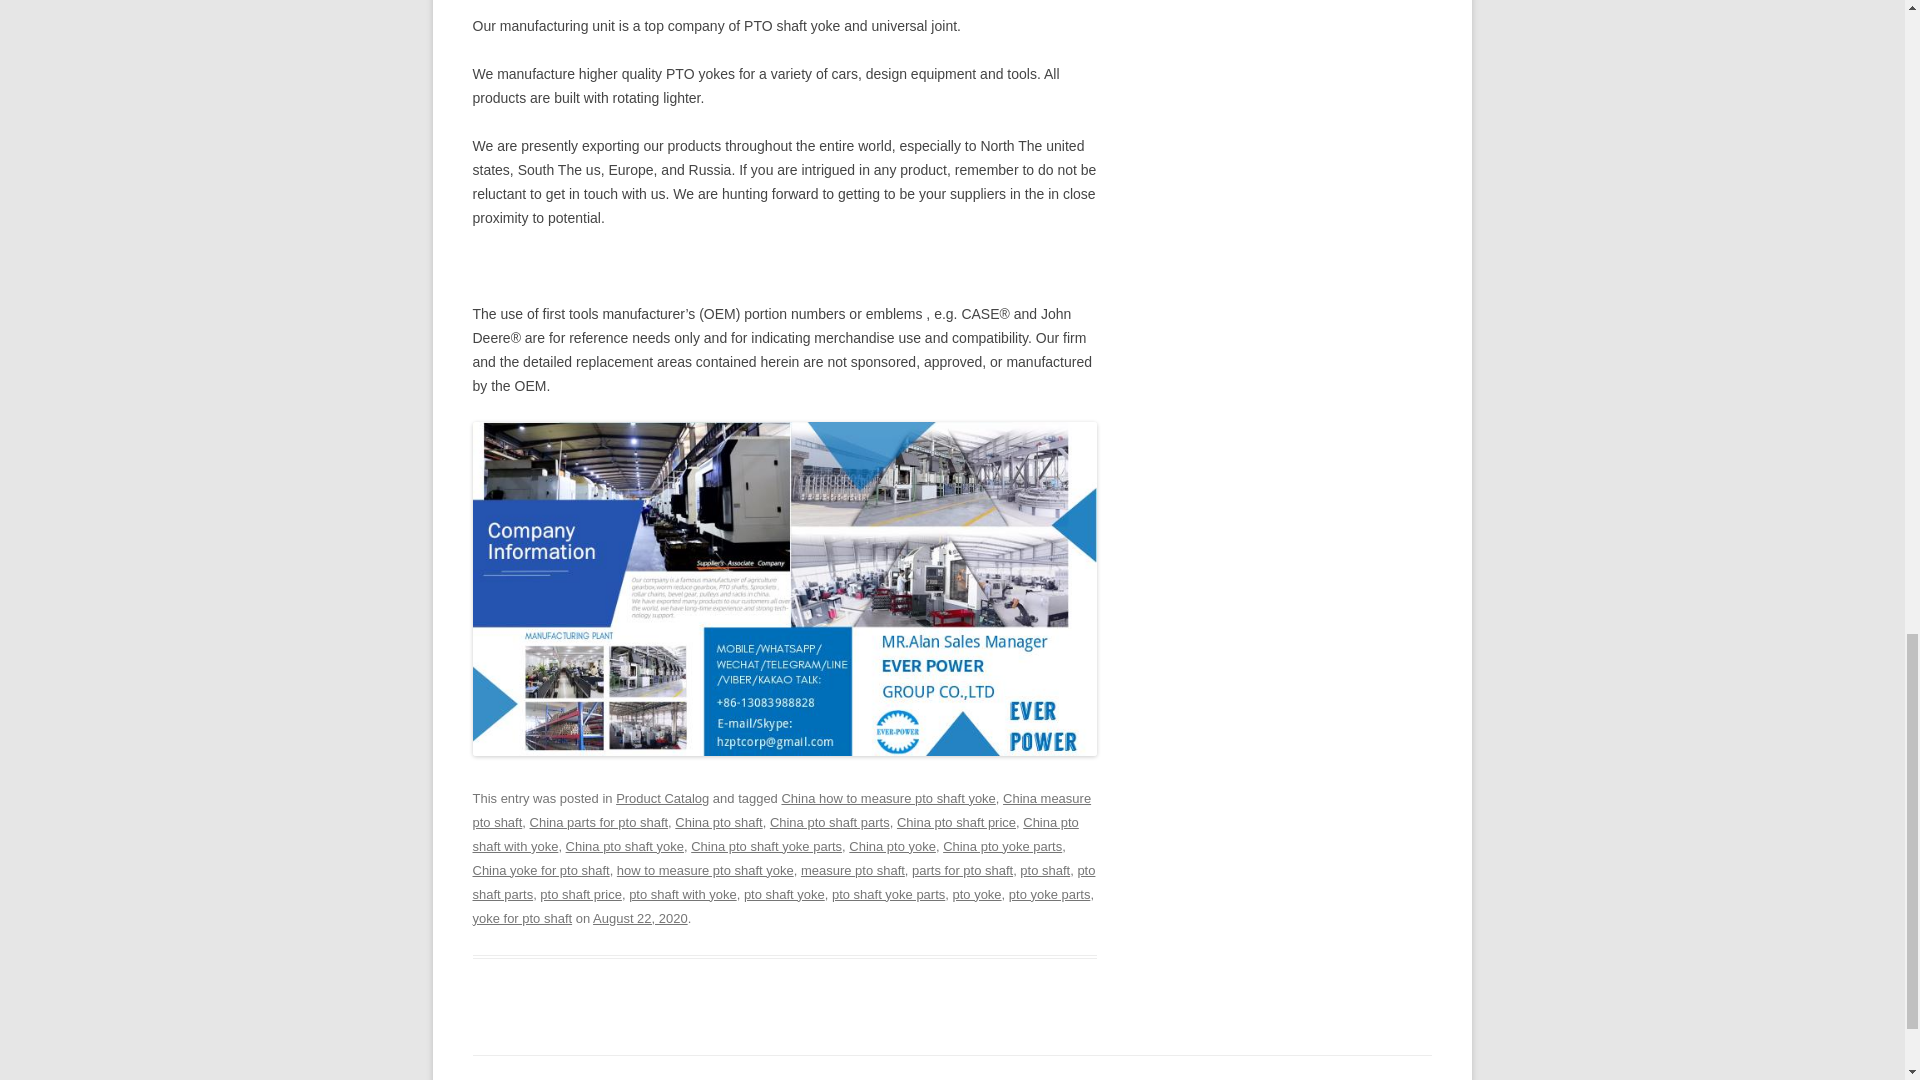 The width and height of the screenshot is (1920, 1080). Describe the element at coordinates (1044, 870) in the screenshot. I see `pto shaft` at that location.